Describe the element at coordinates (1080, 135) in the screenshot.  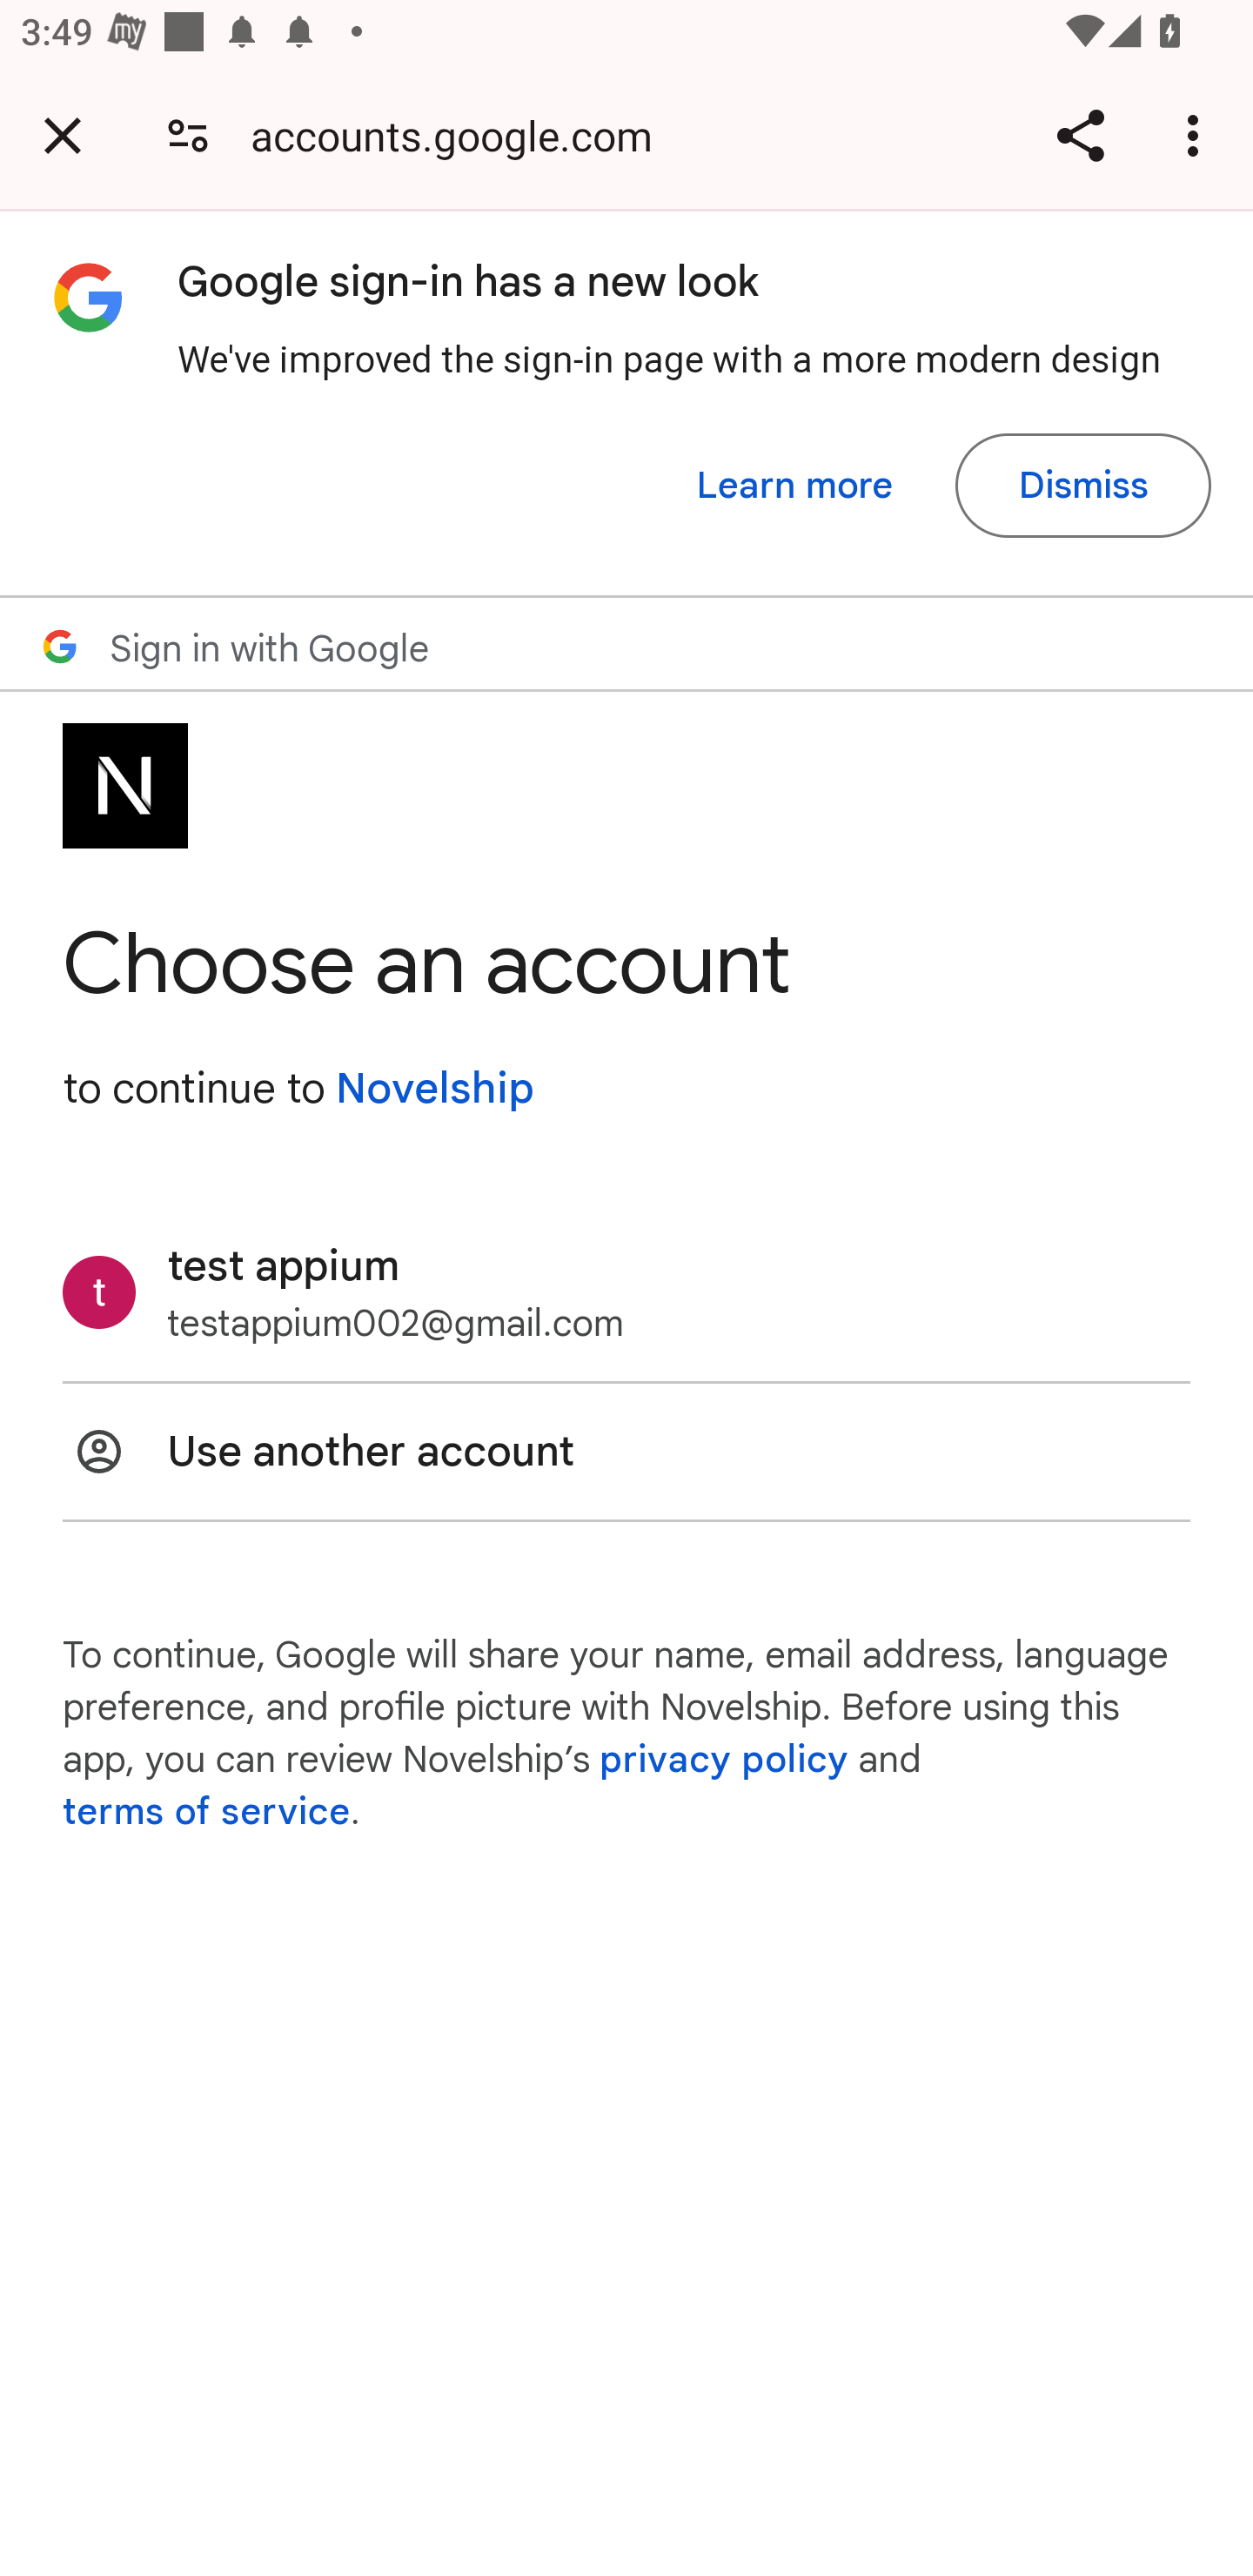
I see `Share` at that location.